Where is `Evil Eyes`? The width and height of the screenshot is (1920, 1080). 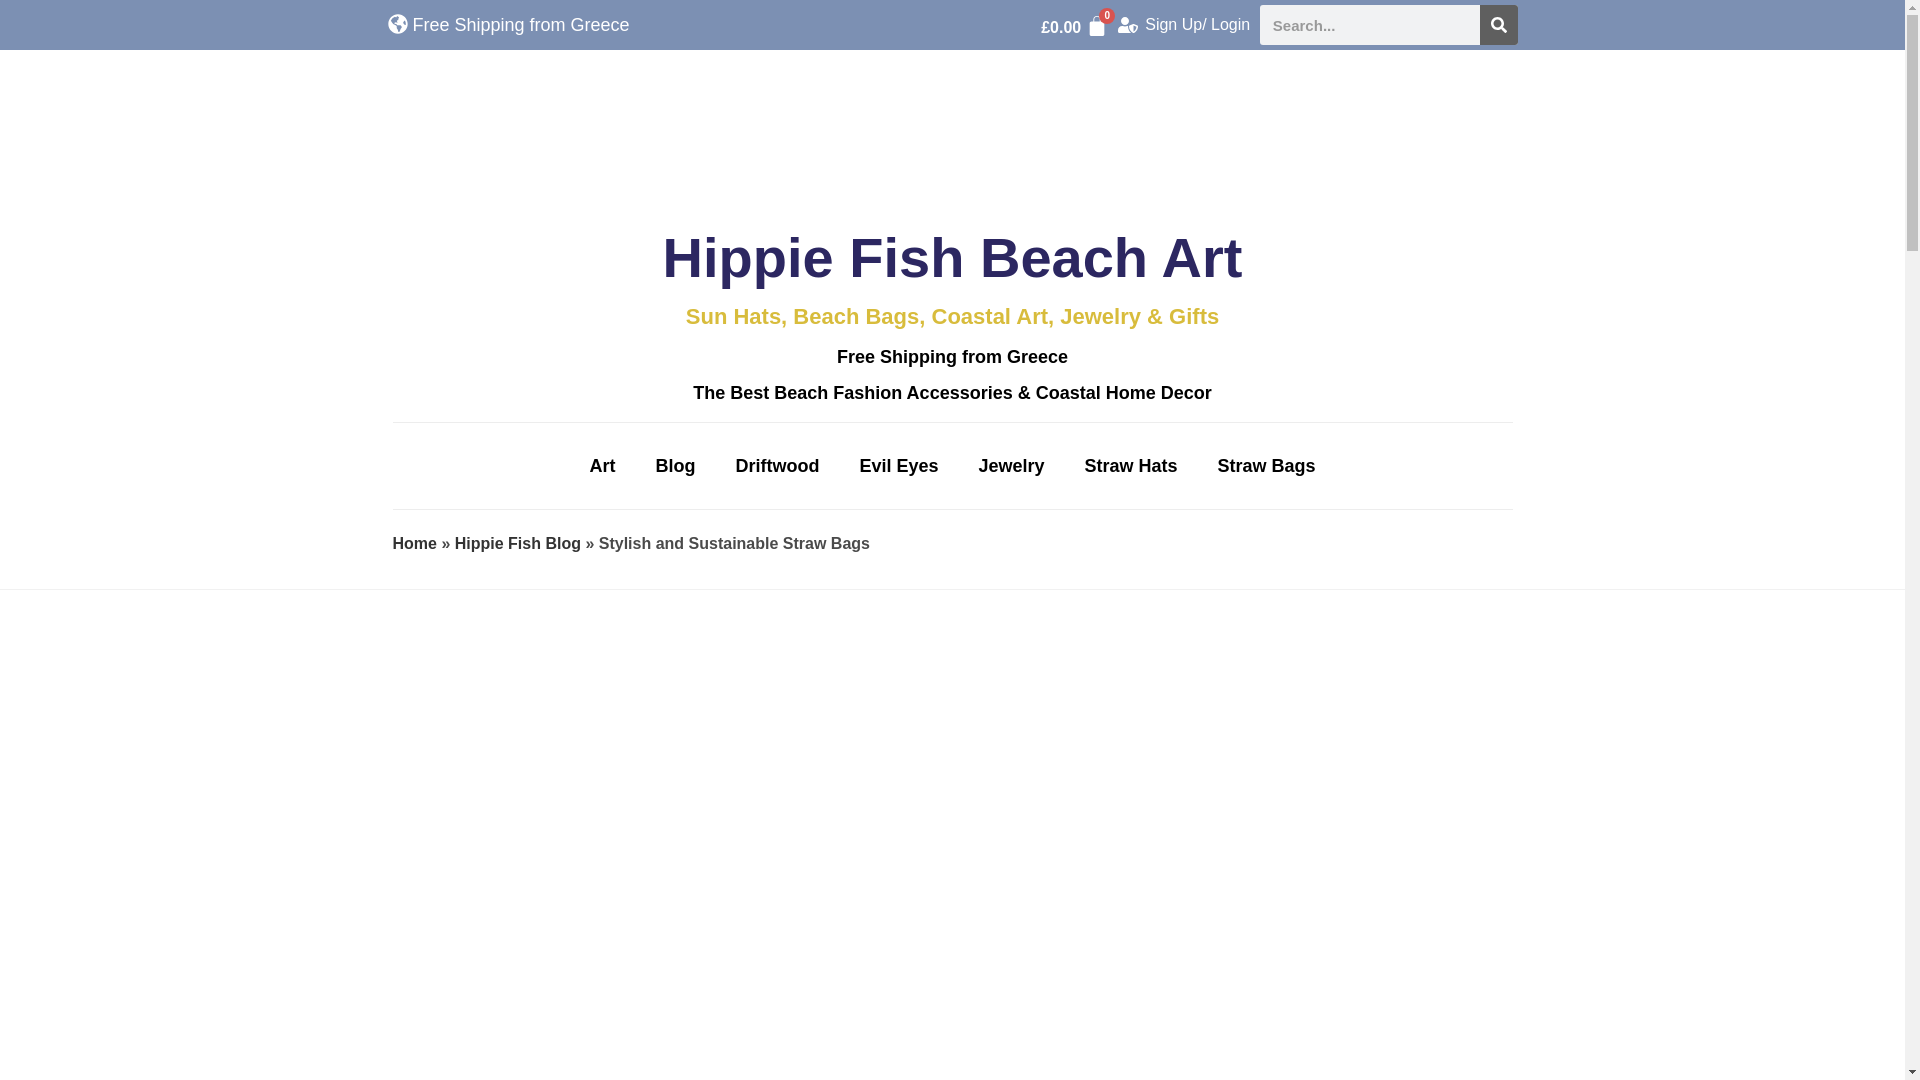 Evil Eyes is located at coordinates (898, 466).